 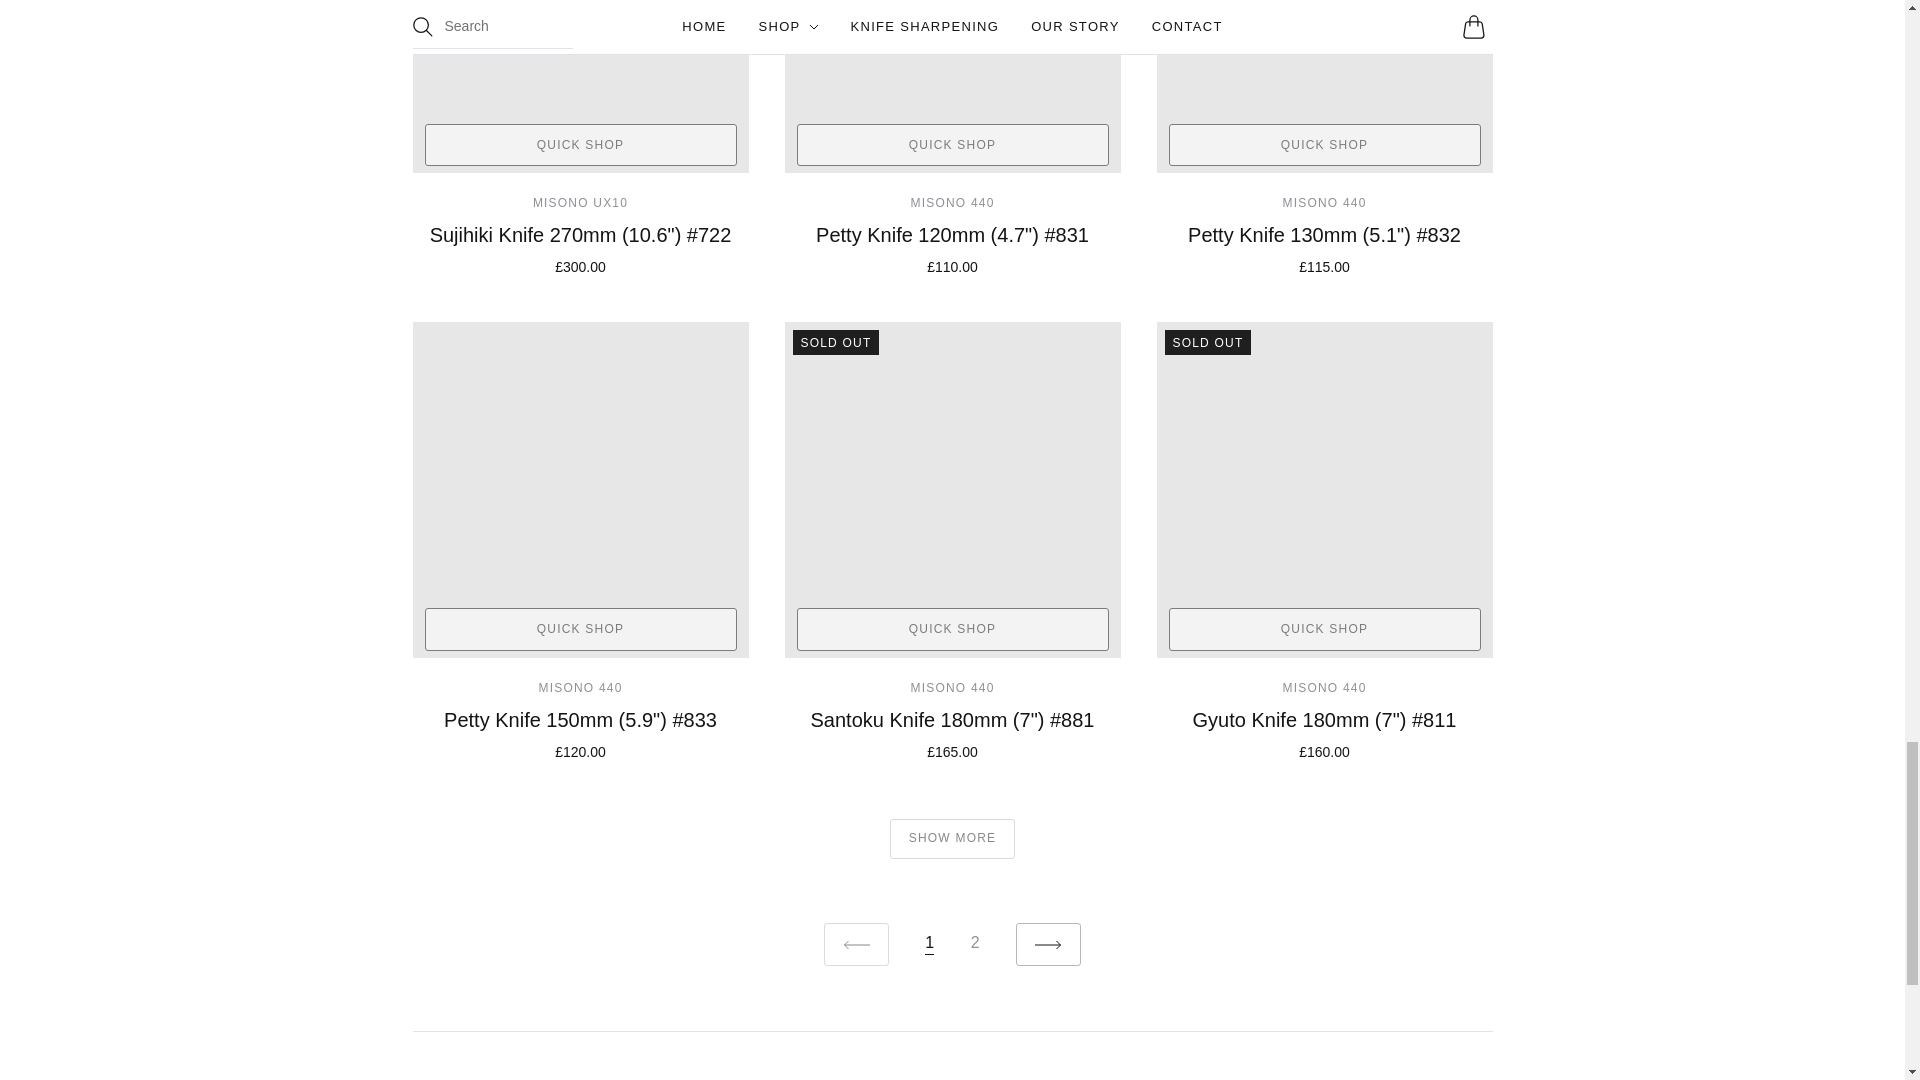 I want to click on Misono UX10, so click(x=580, y=202).